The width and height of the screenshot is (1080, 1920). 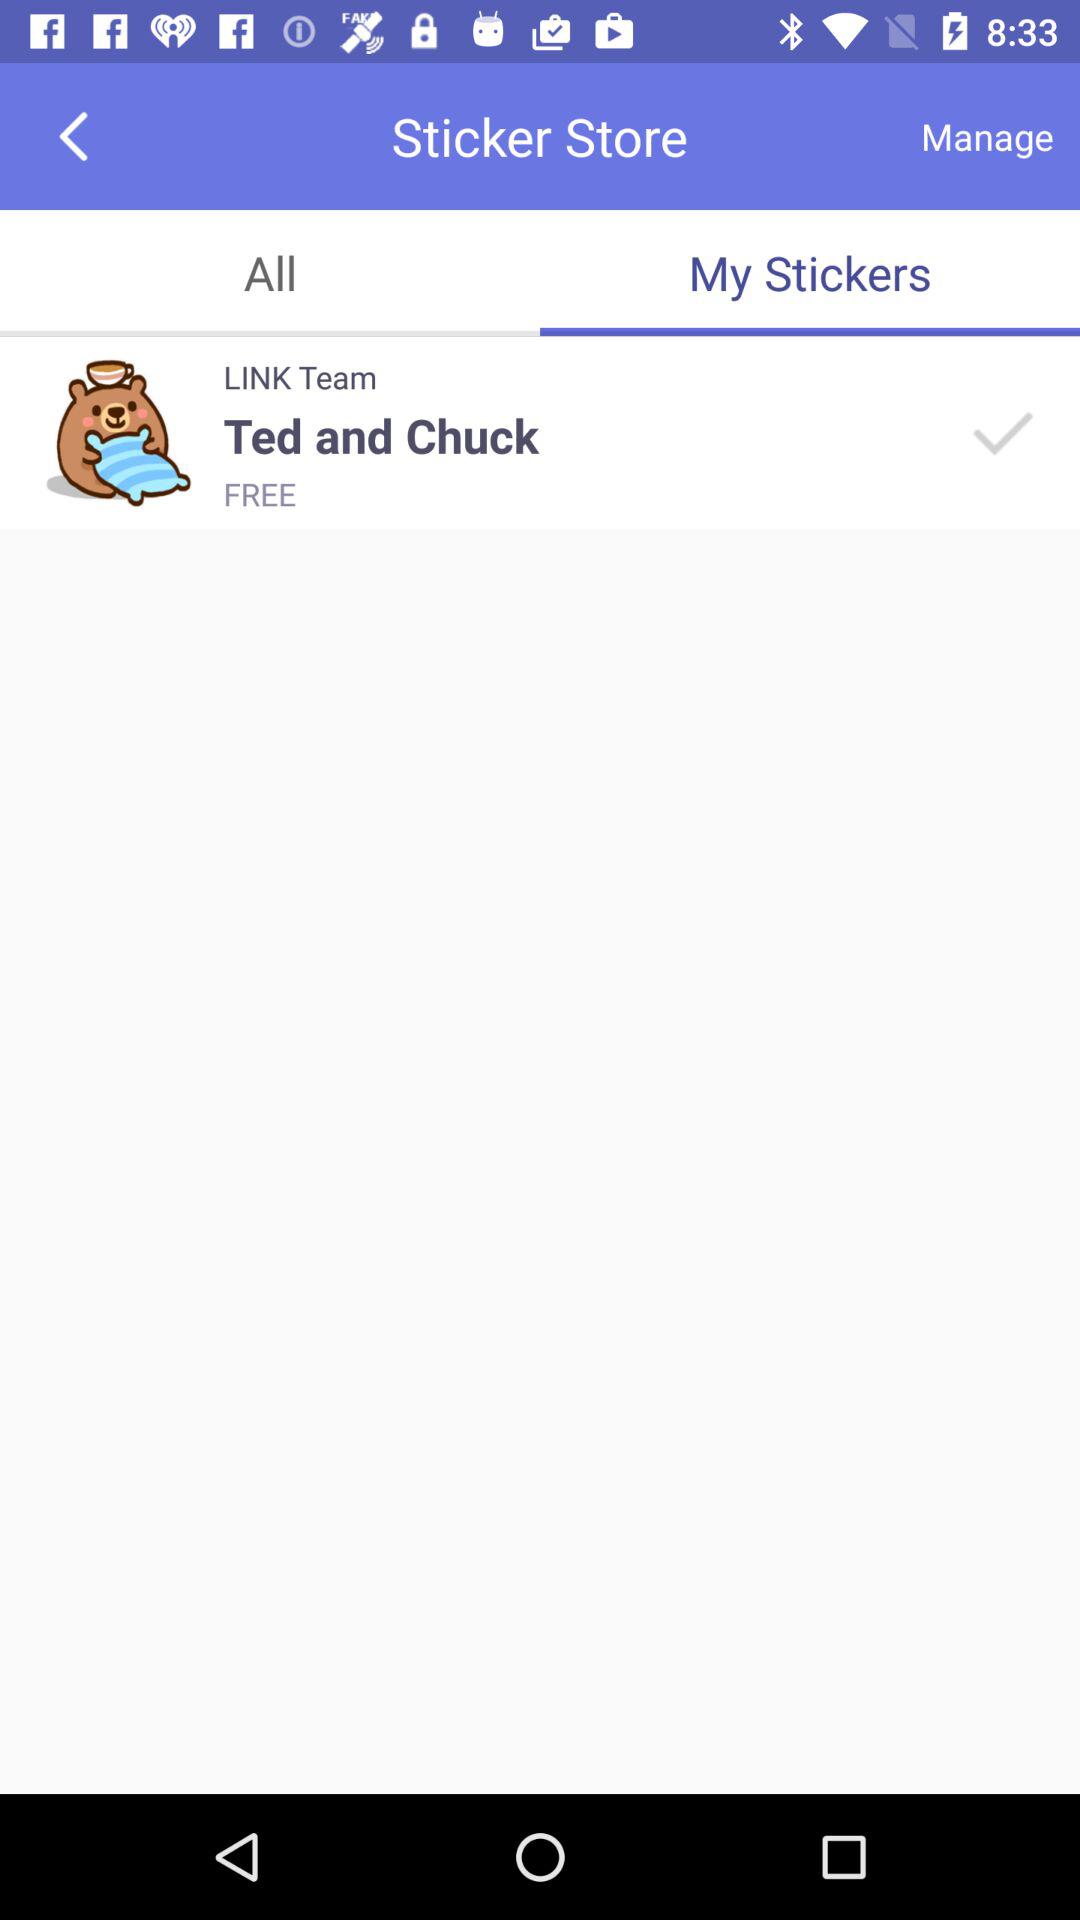 I want to click on jump to all, so click(x=270, y=272).